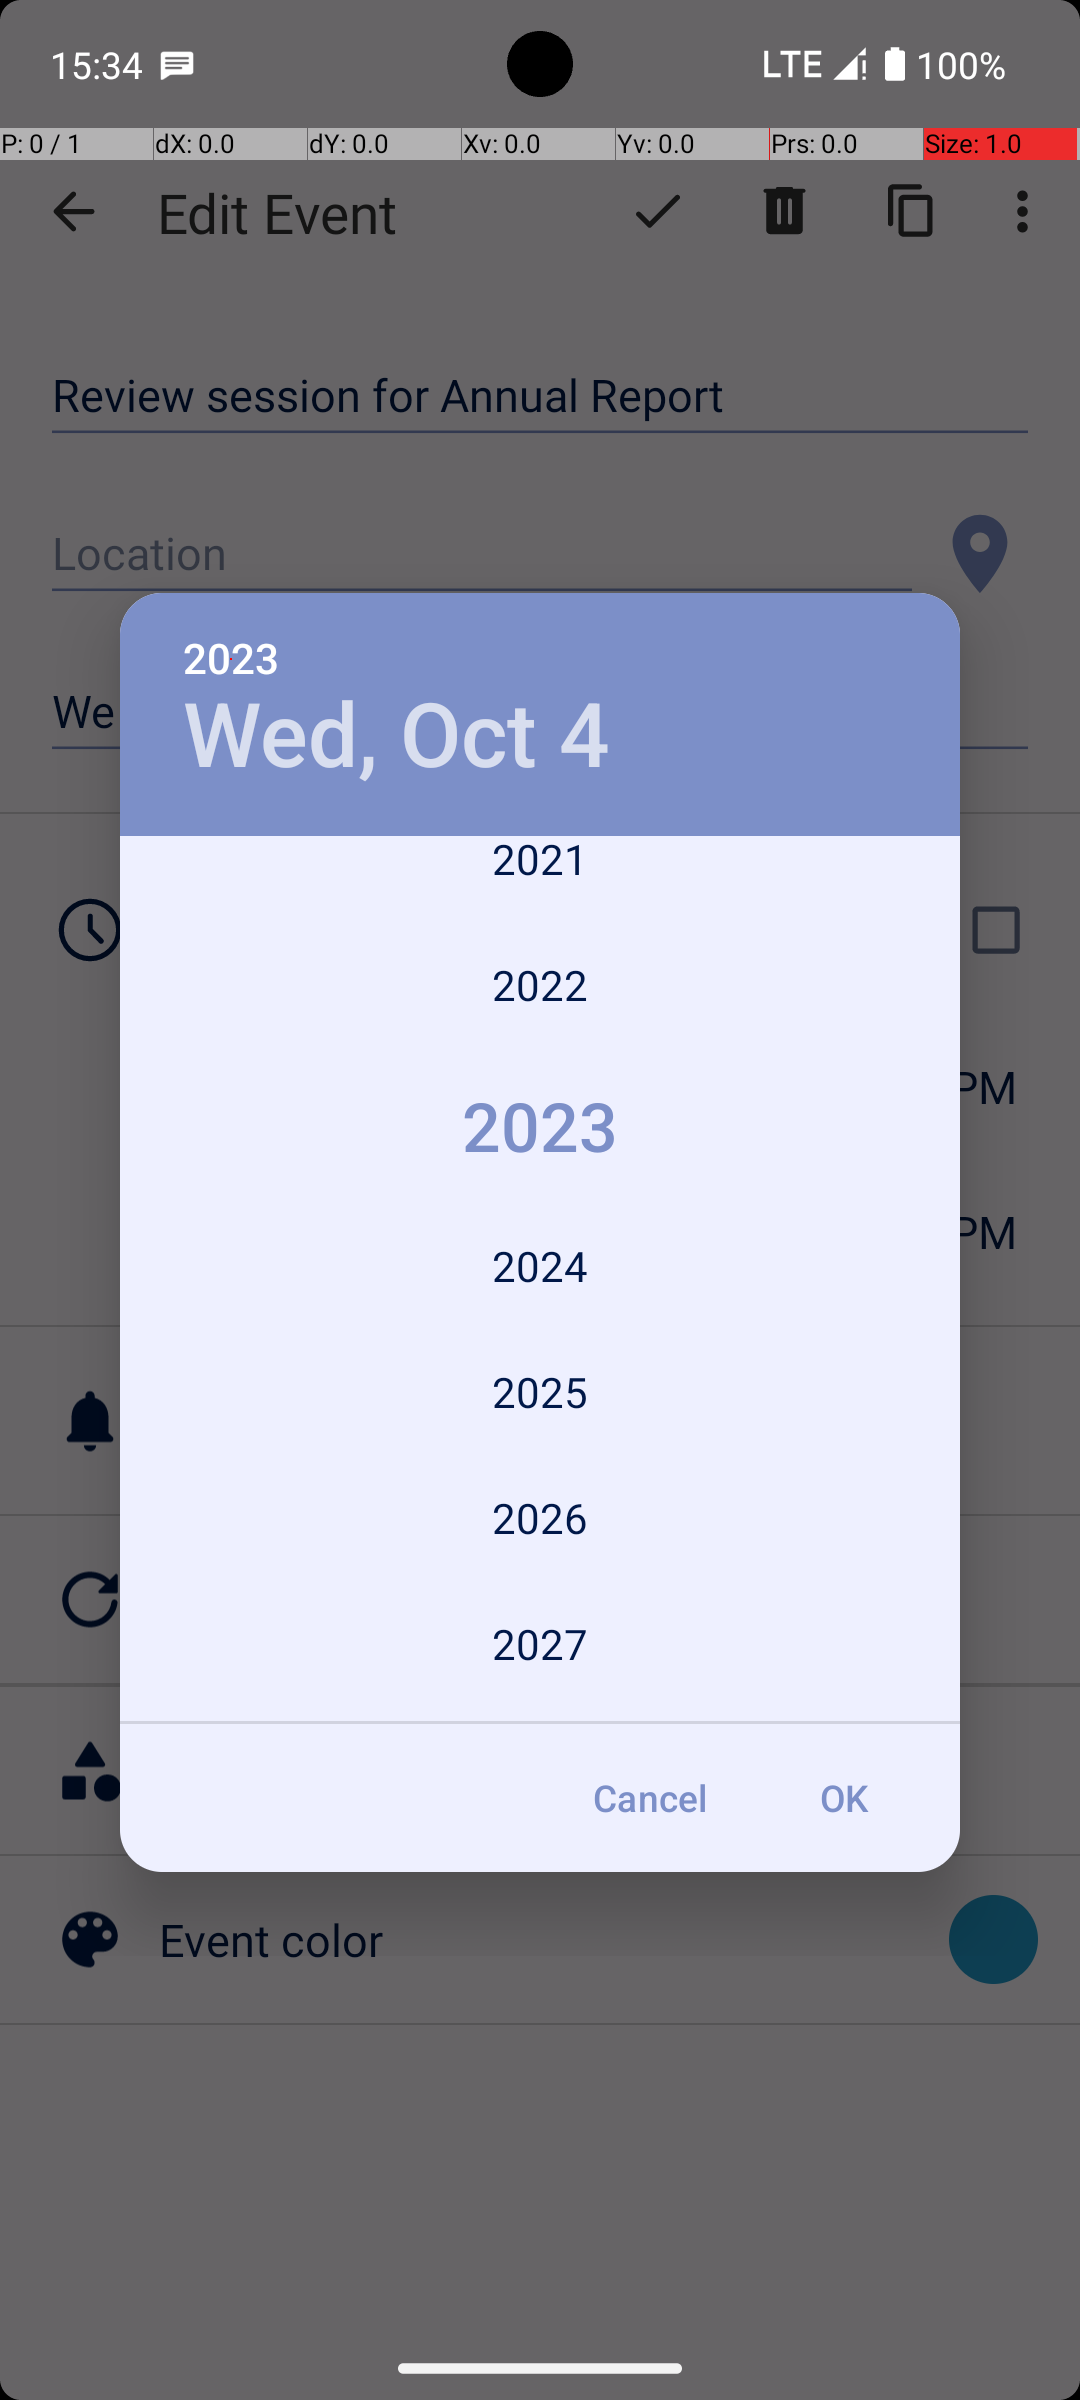  What do you see at coordinates (396, 736) in the screenshot?
I see `Wed, Oct 4` at bounding box center [396, 736].